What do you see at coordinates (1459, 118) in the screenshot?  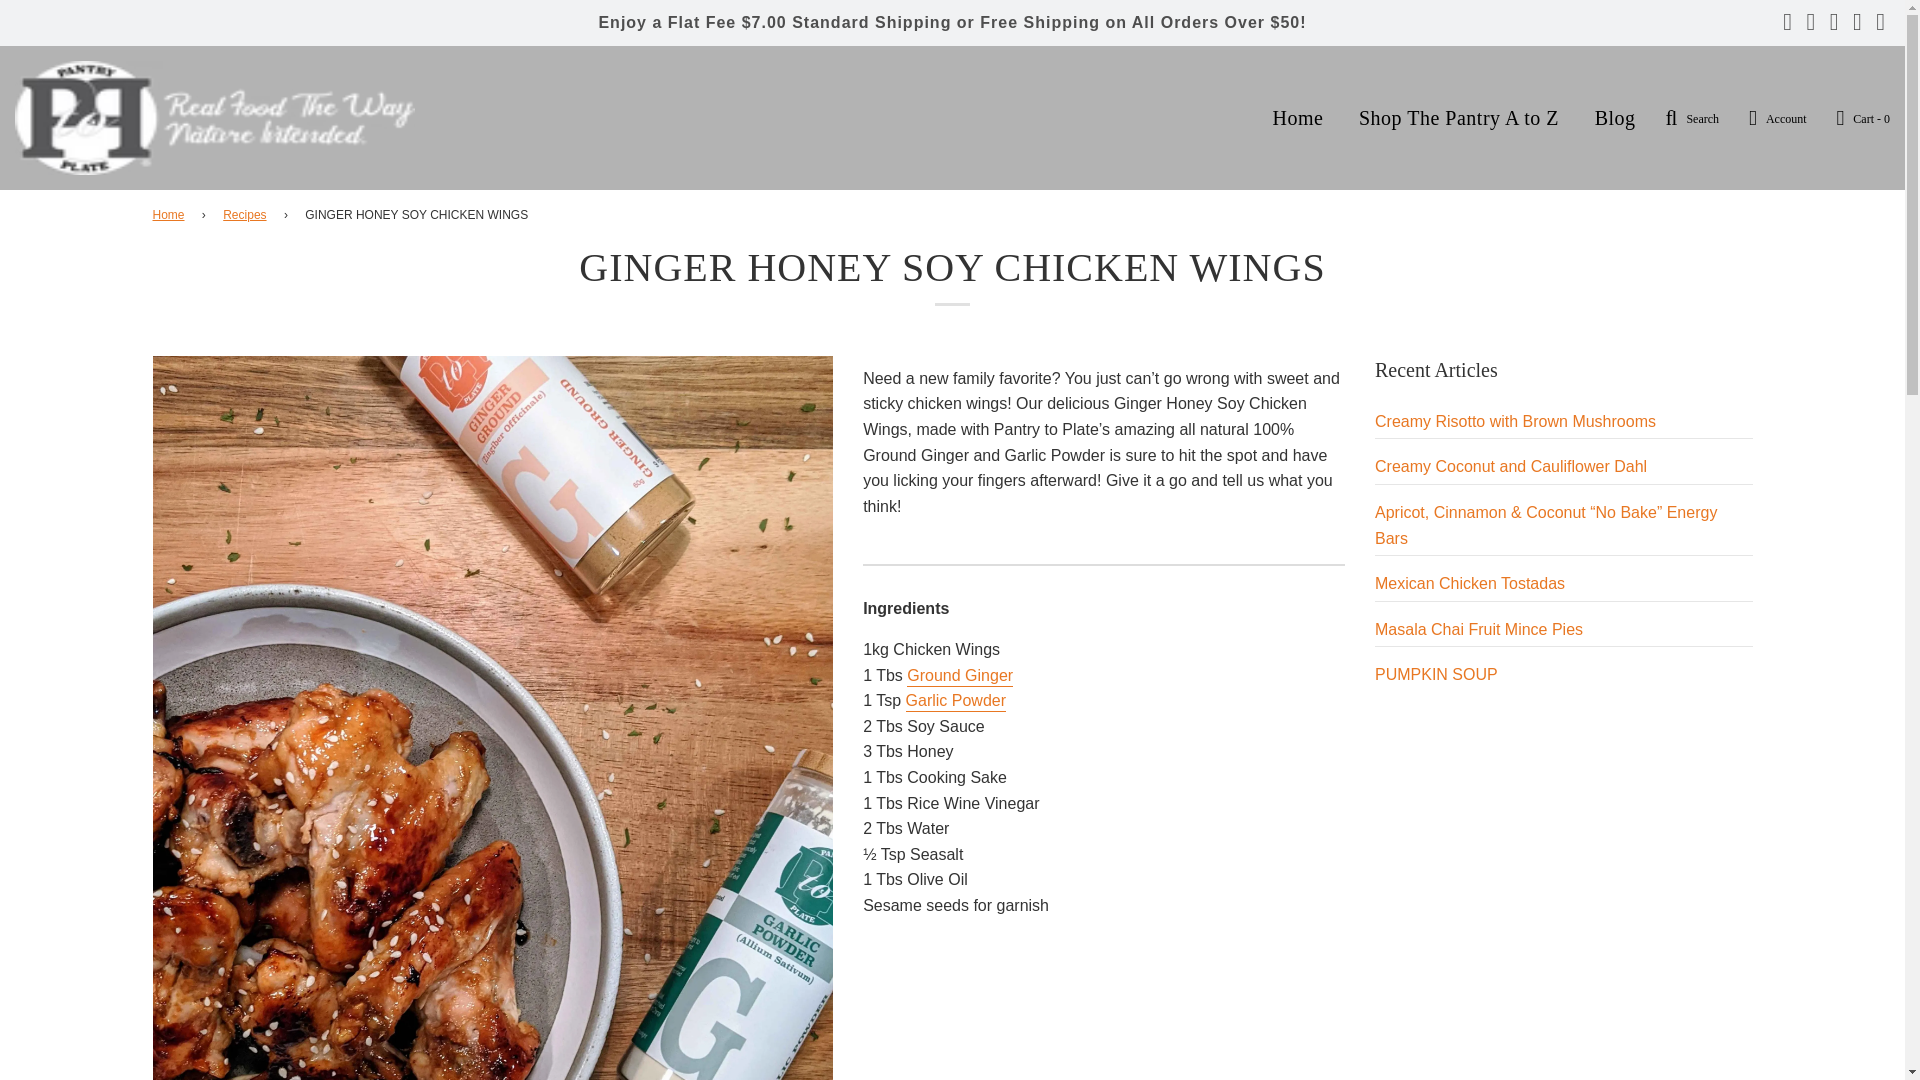 I see `Shop The Pantry A to Z` at bounding box center [1459, 118].